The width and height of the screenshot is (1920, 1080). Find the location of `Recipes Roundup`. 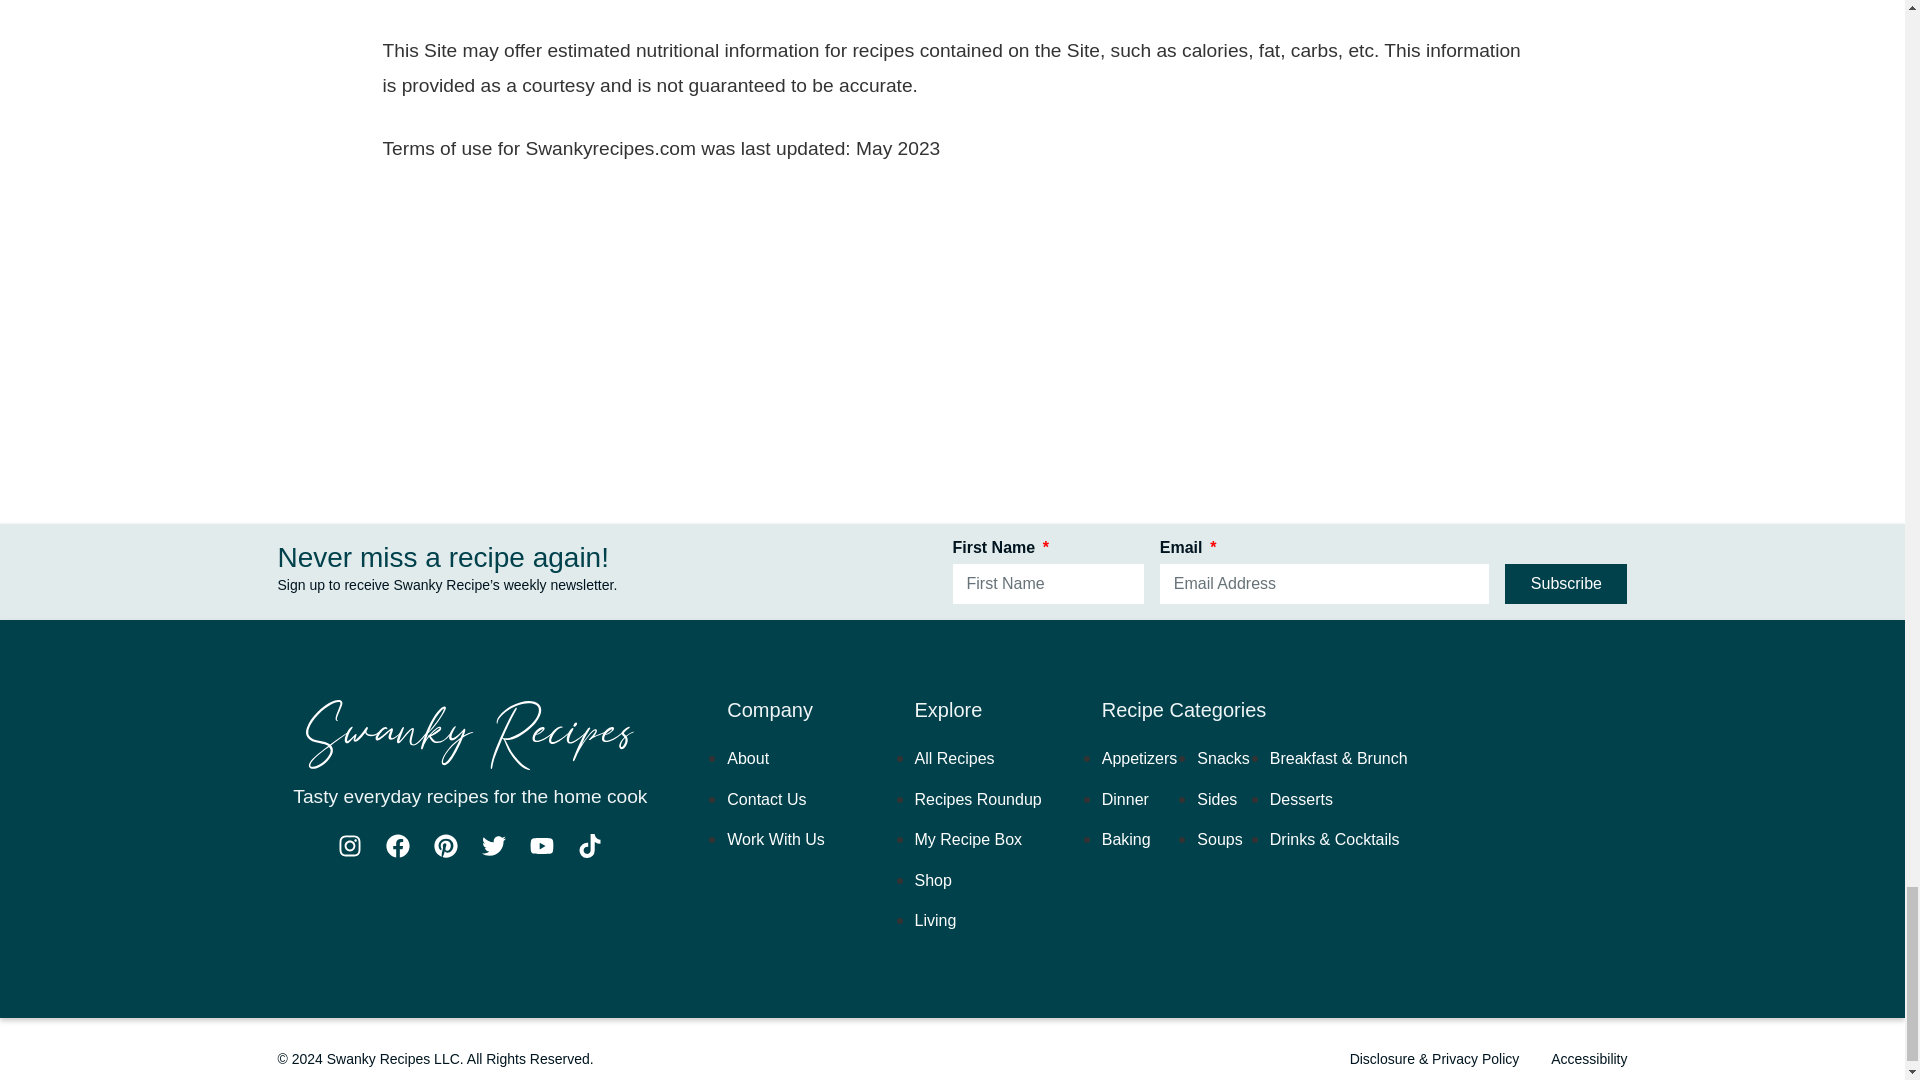

Recipes Roundup is located at coordinates (978, 798).